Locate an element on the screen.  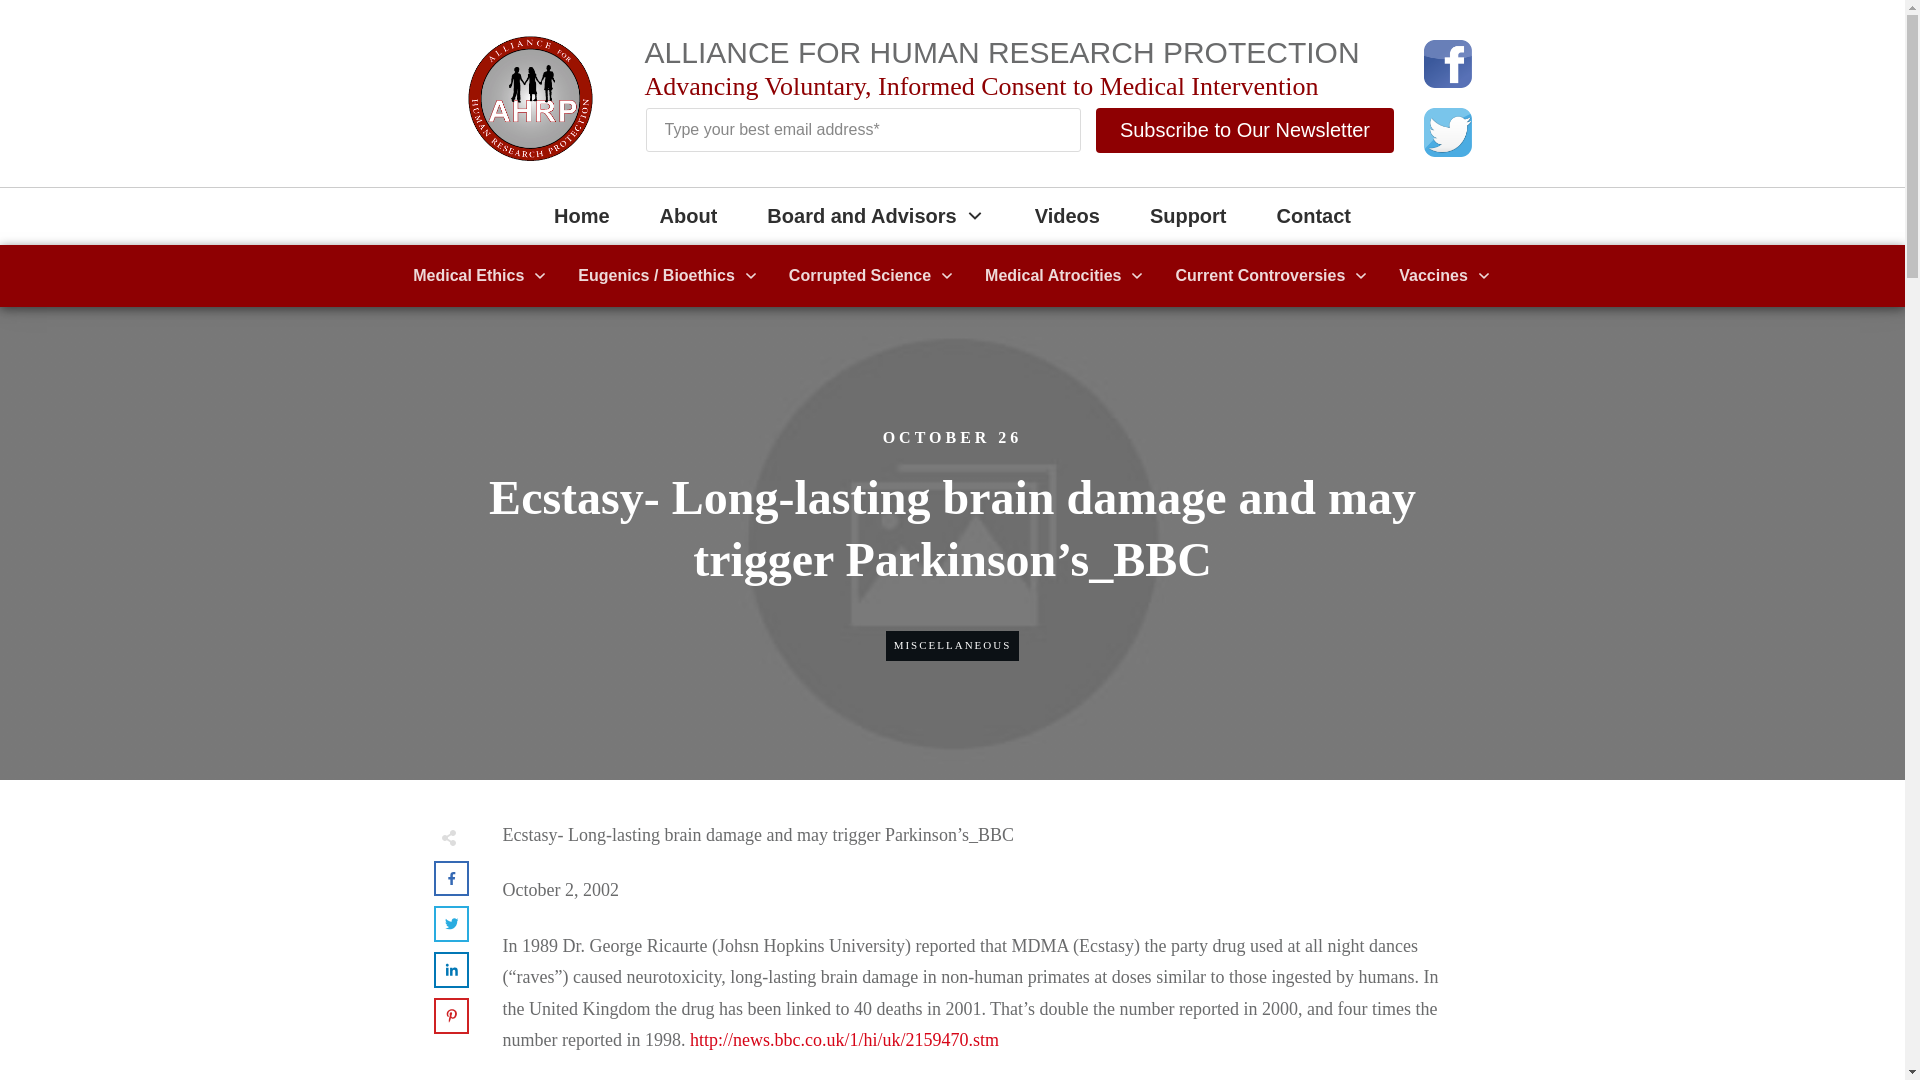
Home is located at coordinates (582, 216).